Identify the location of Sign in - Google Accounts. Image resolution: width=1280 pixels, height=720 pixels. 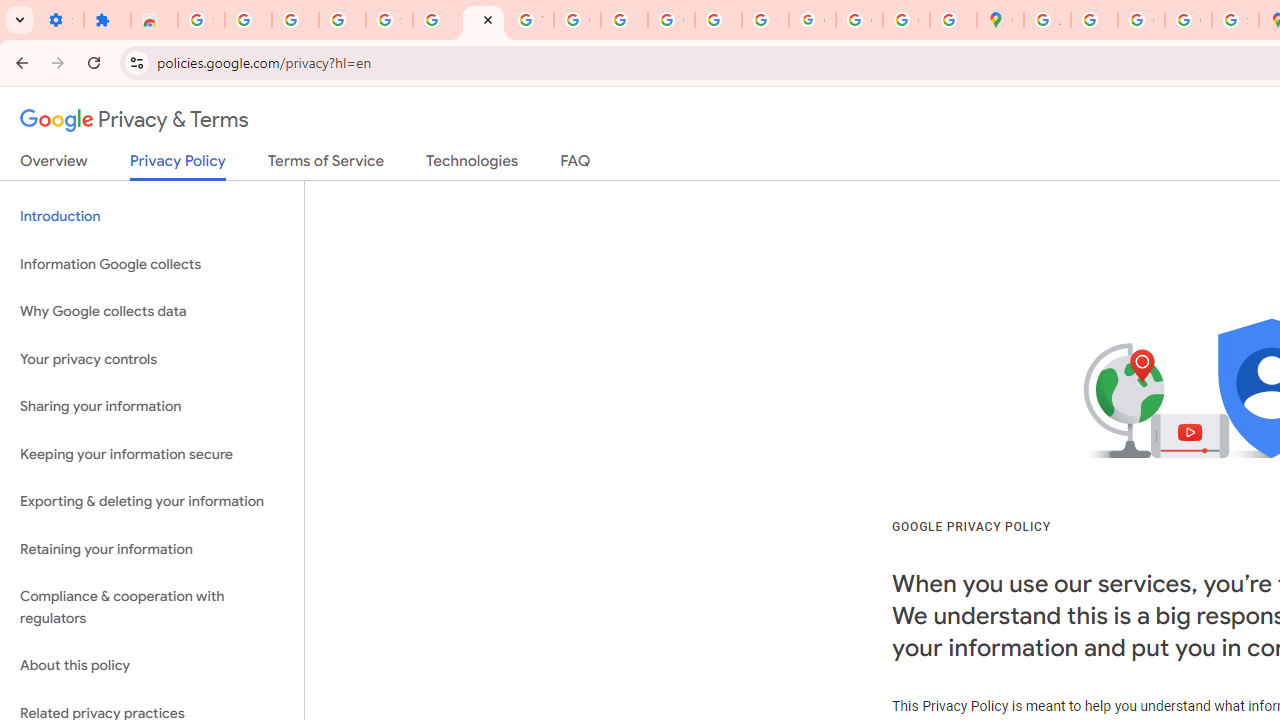
(390, 20).